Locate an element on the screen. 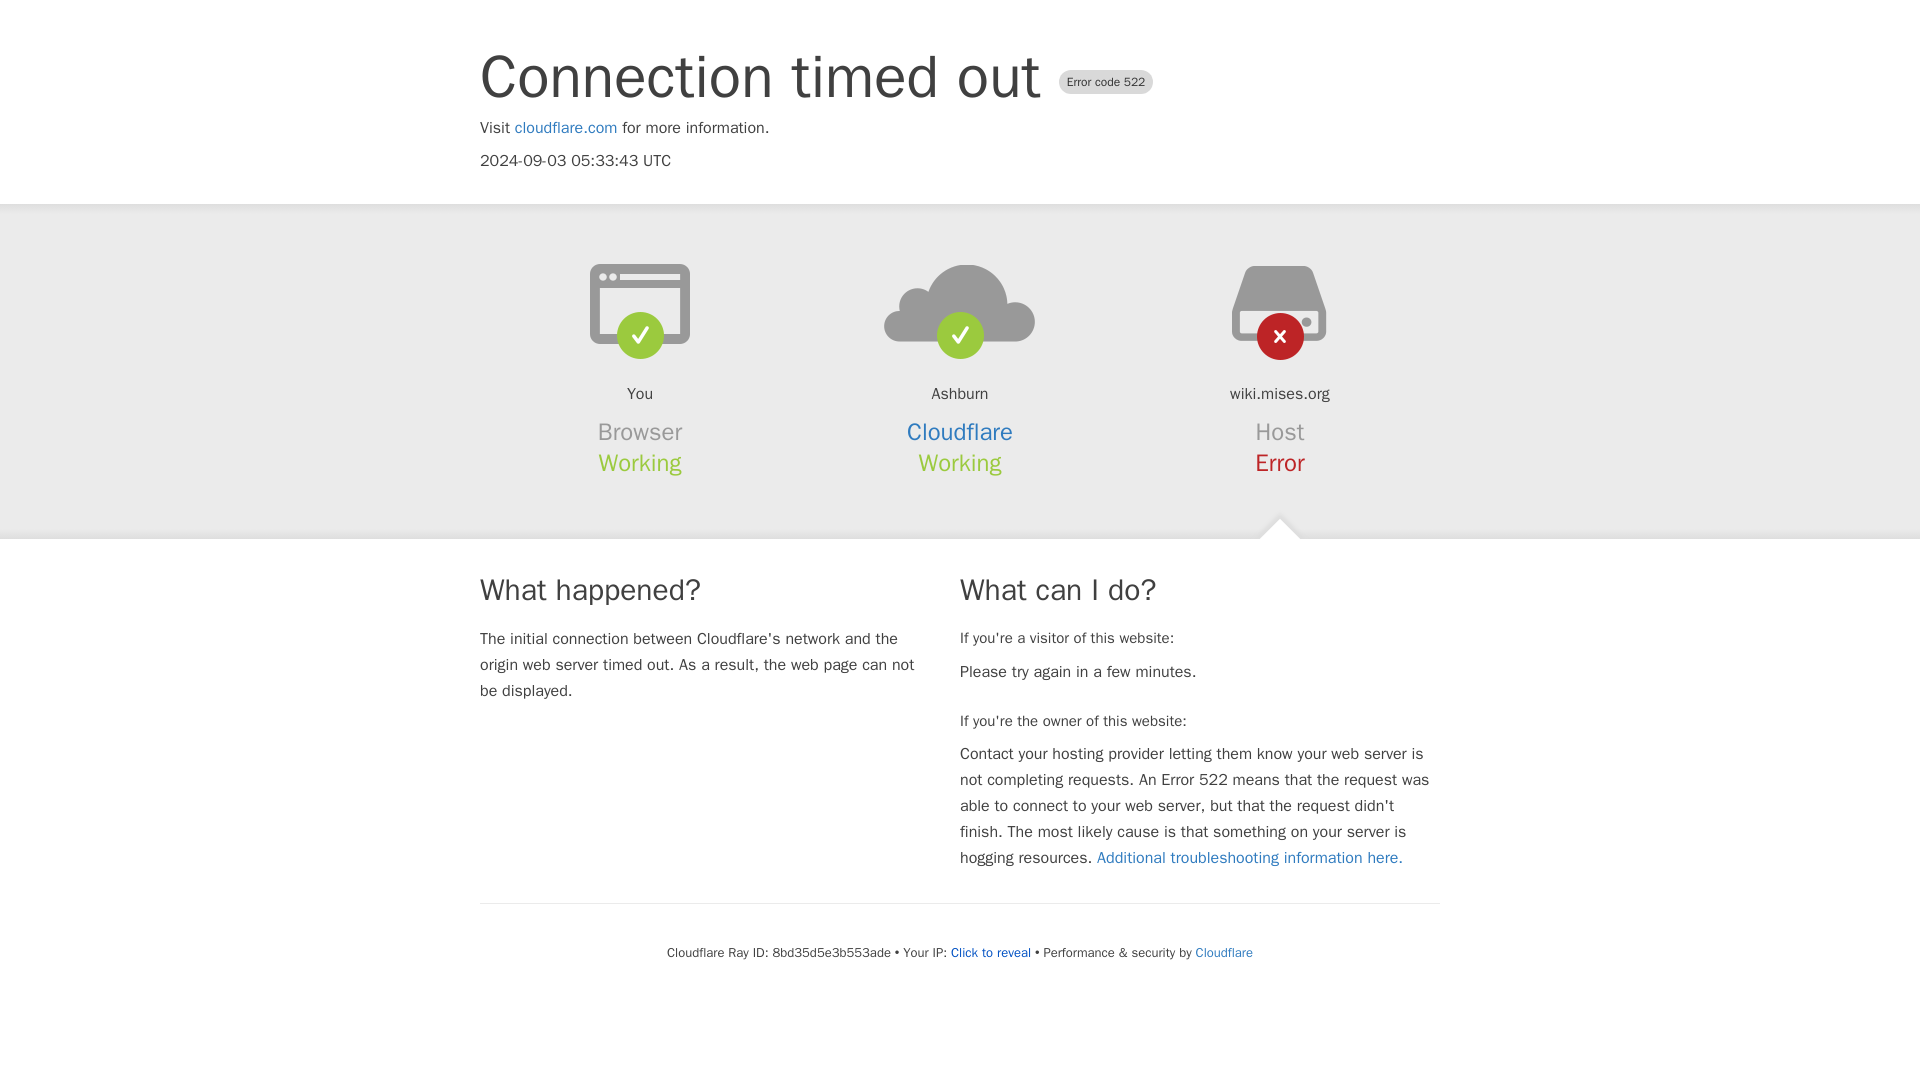  cloudflare.com is located at coordinates (566, 128).